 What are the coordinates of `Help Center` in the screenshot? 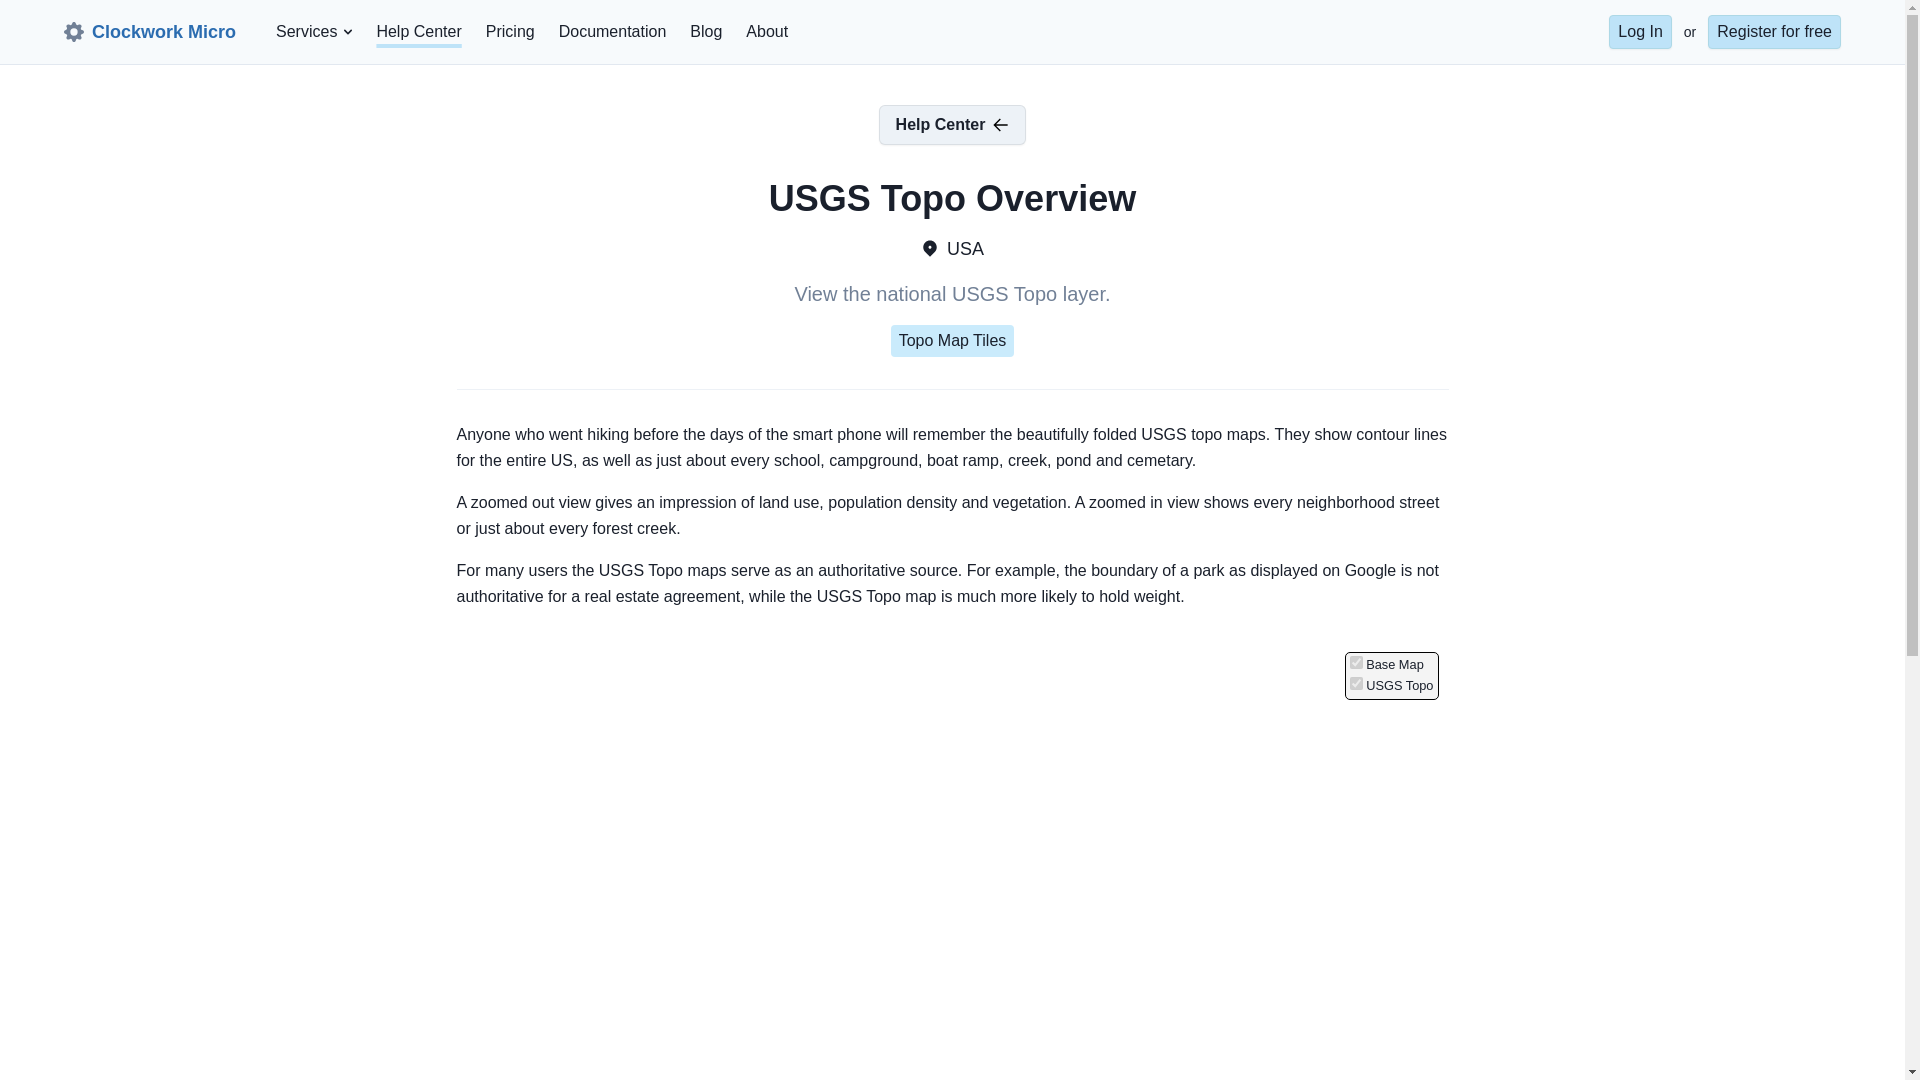 It's located at (418, 32).